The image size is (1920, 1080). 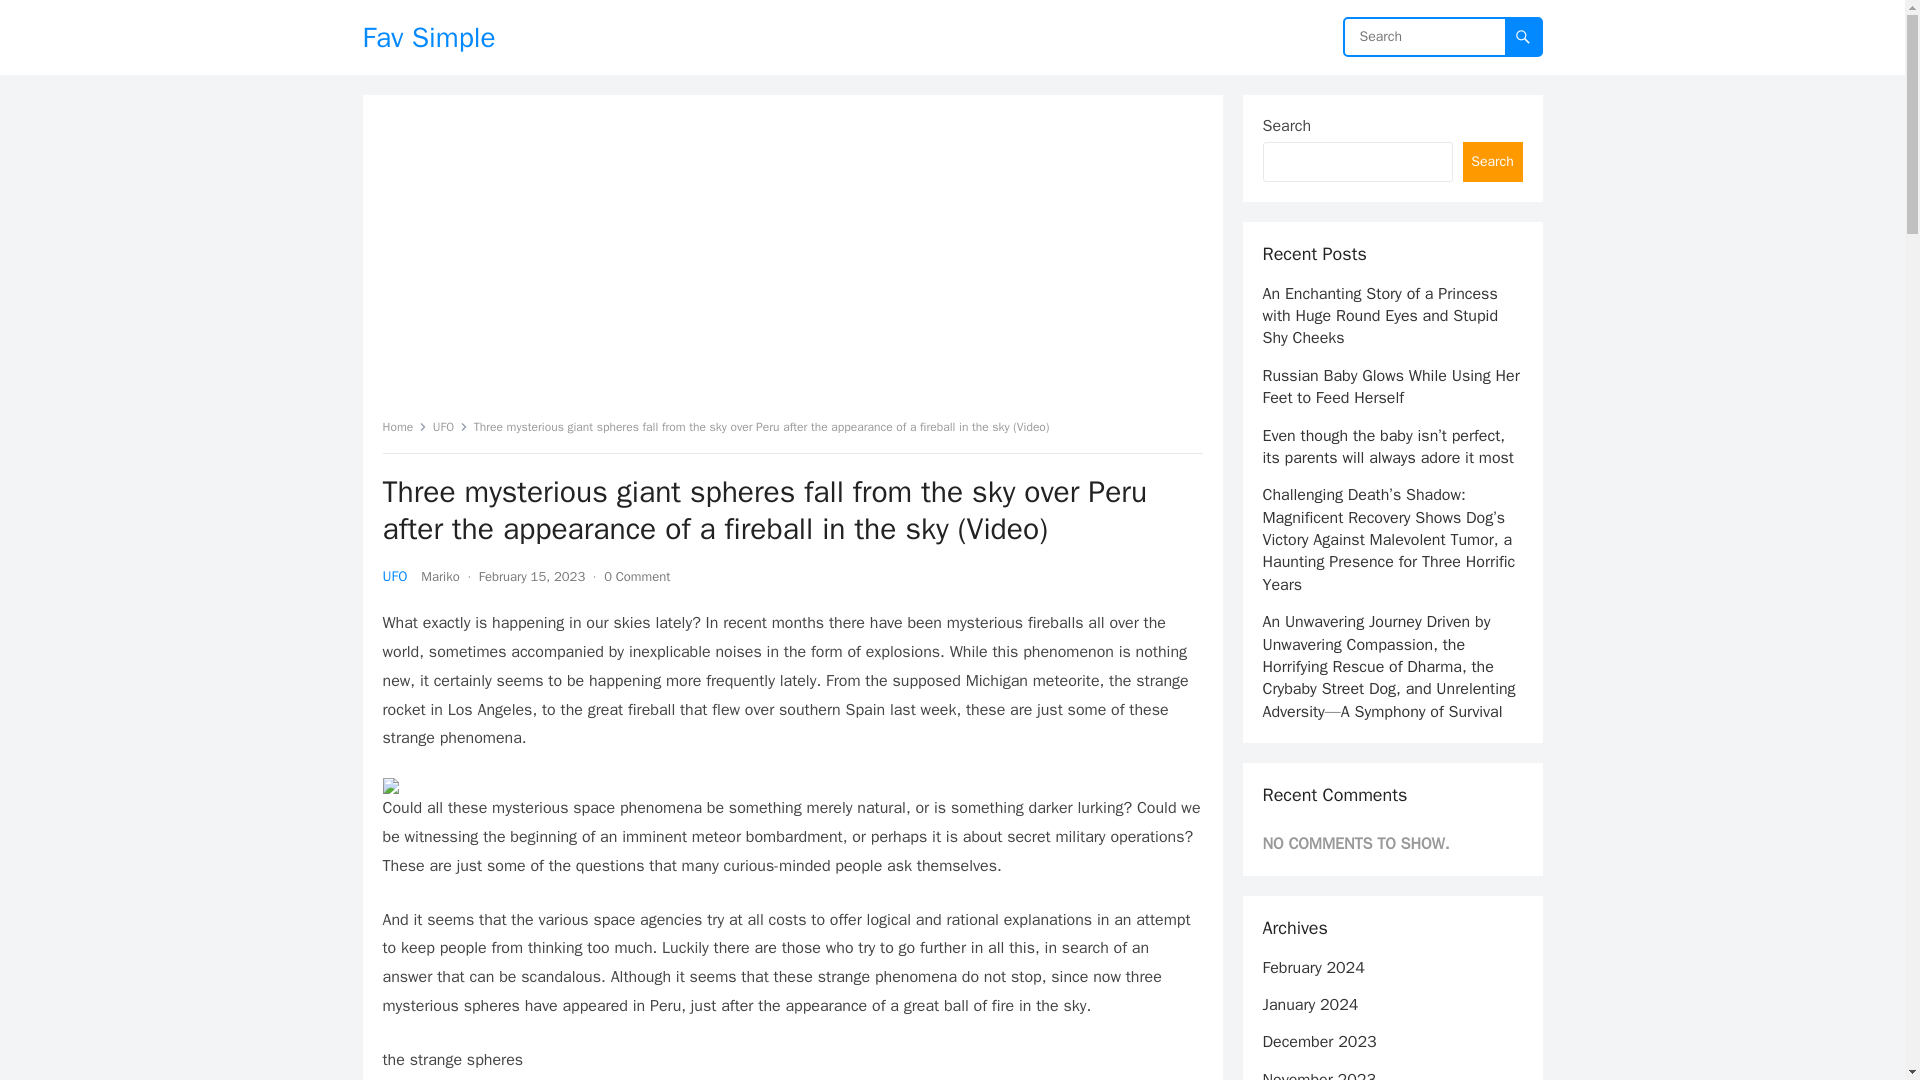 I want to click on Mariko, so click(x=439, y=576).